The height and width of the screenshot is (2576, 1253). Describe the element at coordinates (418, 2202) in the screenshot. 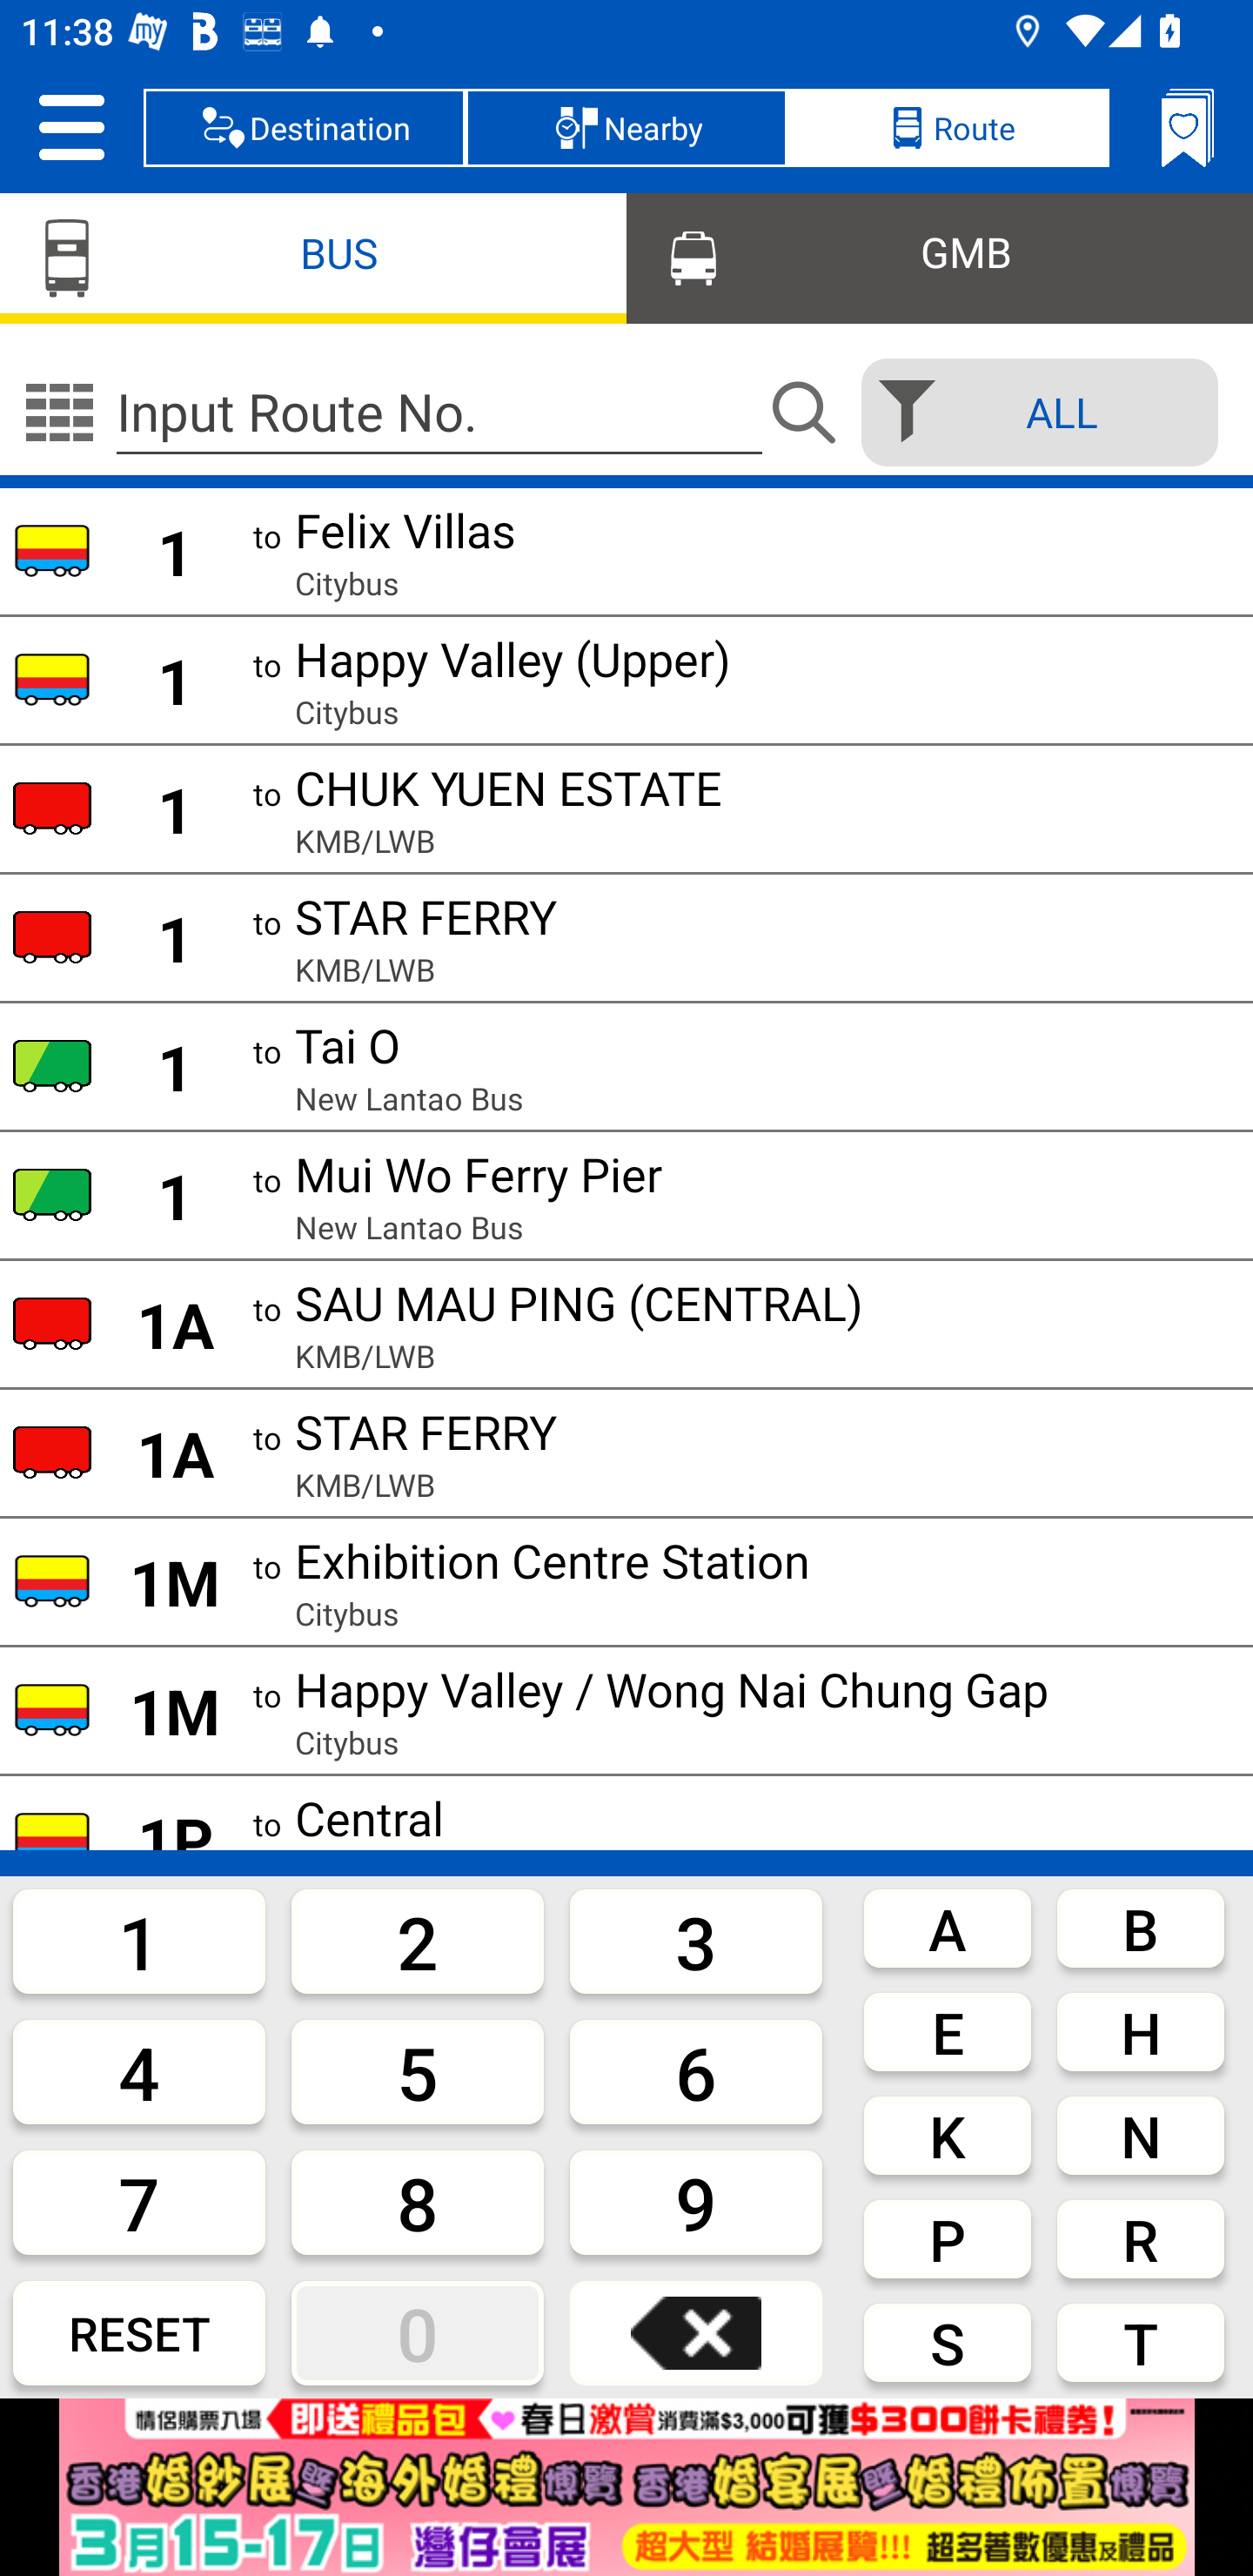

I see `8` at that location.